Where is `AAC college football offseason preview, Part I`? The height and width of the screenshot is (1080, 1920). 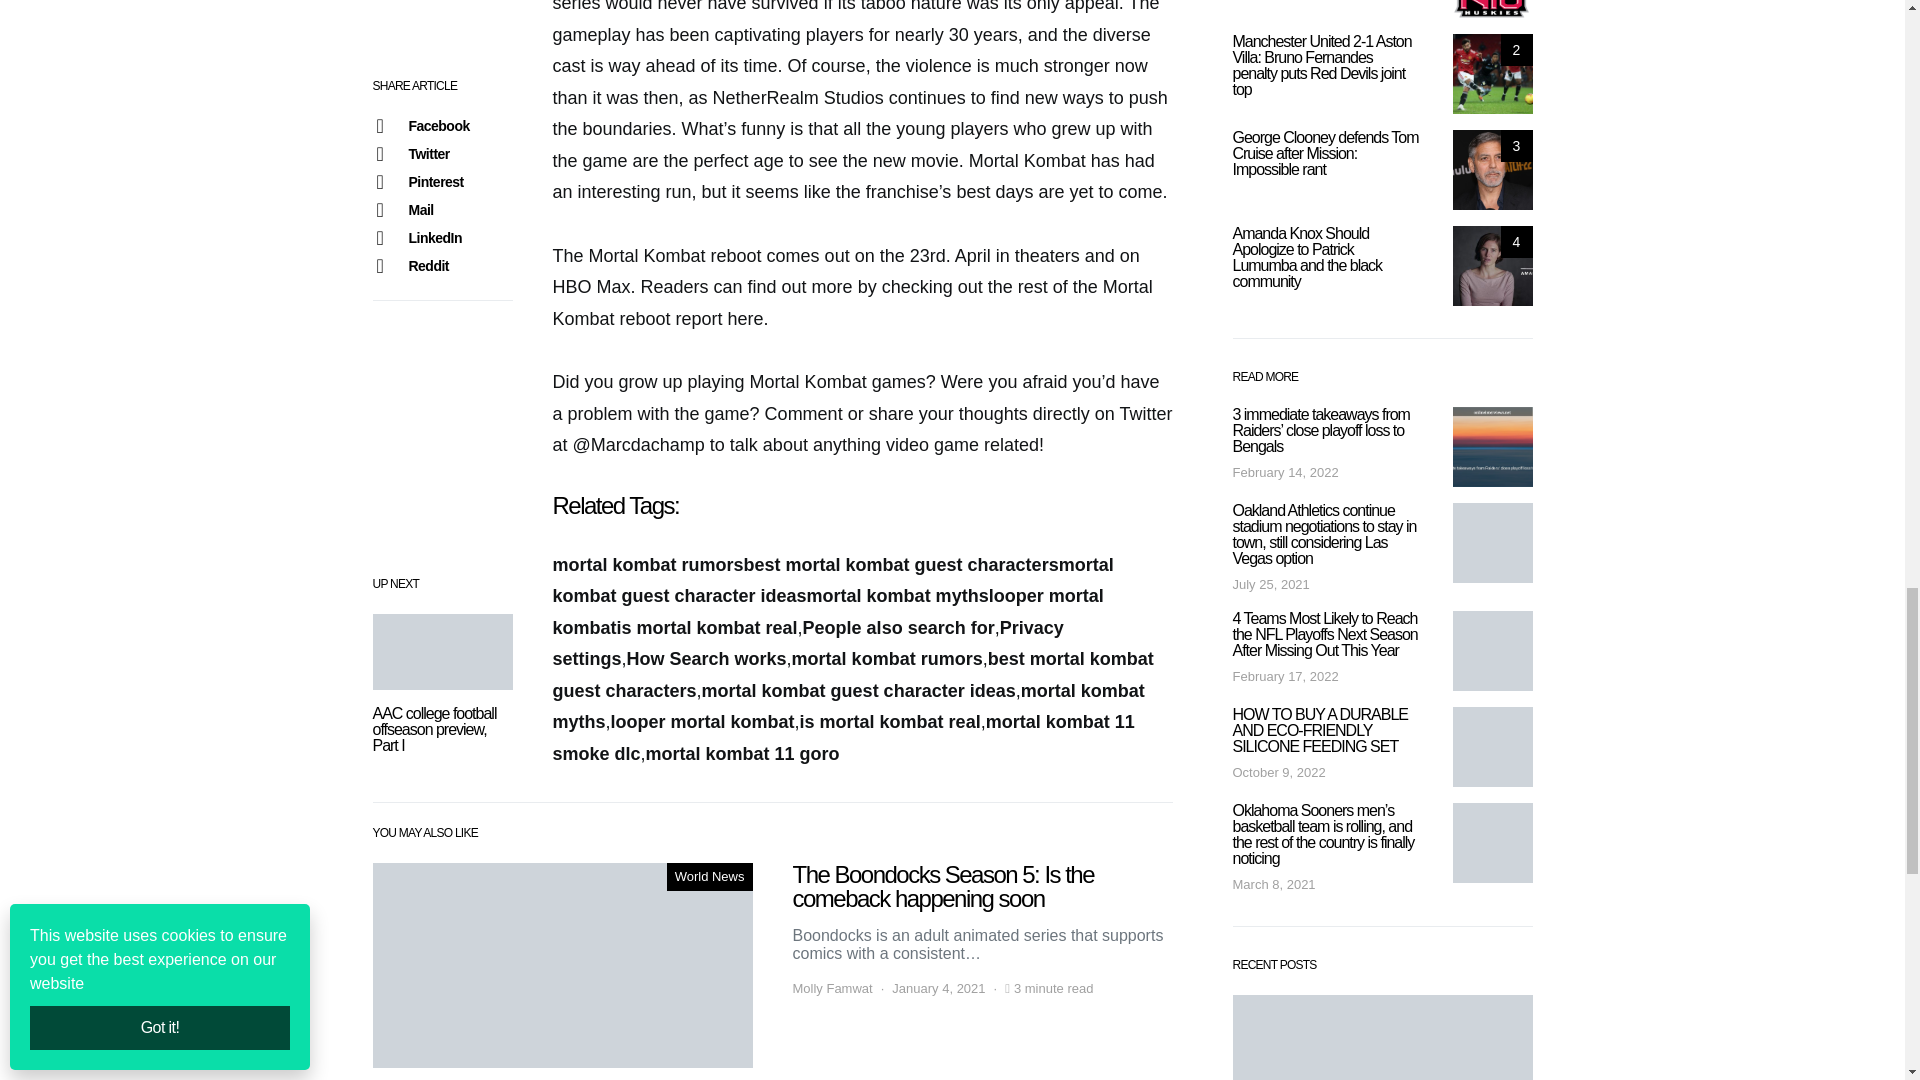 AAC college football offseason preview, Part I is located at coordinates (434, 729).